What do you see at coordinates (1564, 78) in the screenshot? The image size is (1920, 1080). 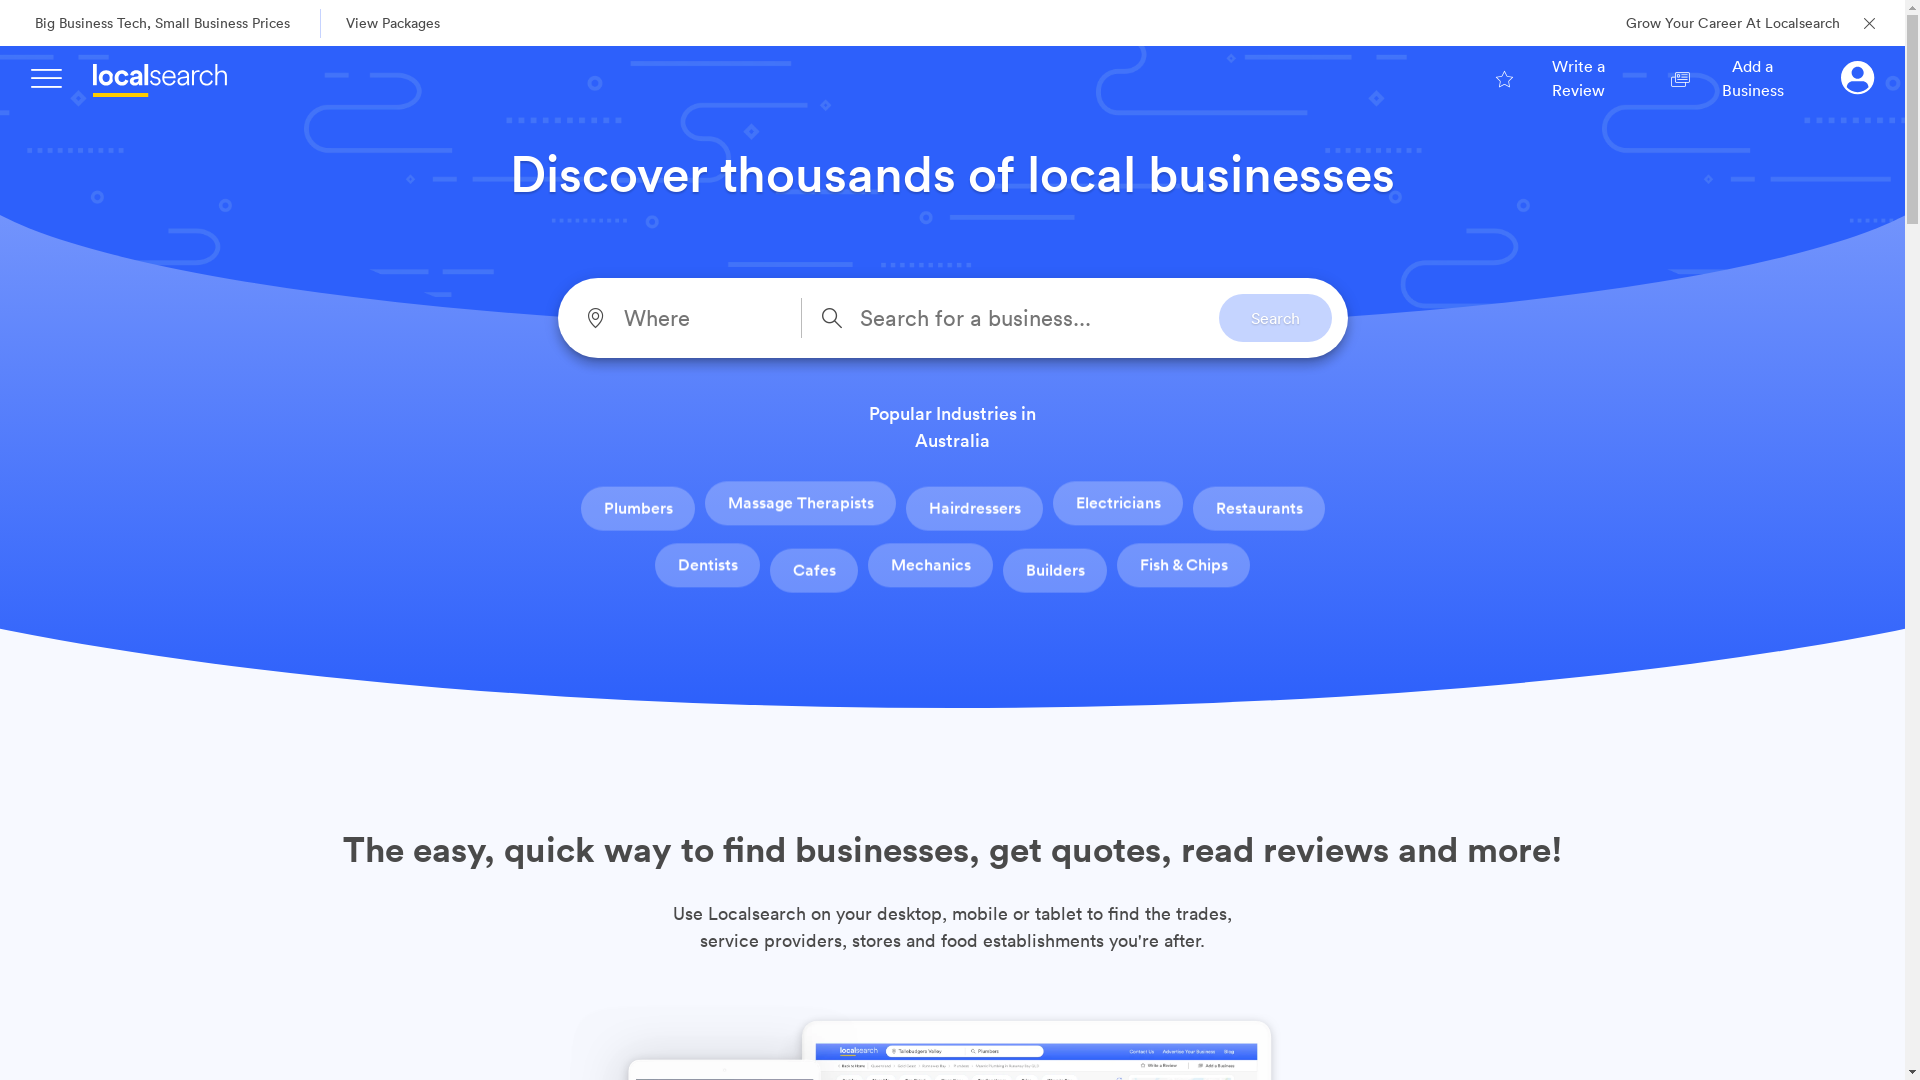 I see `Write a Review` at bounding box center [1564, 78].